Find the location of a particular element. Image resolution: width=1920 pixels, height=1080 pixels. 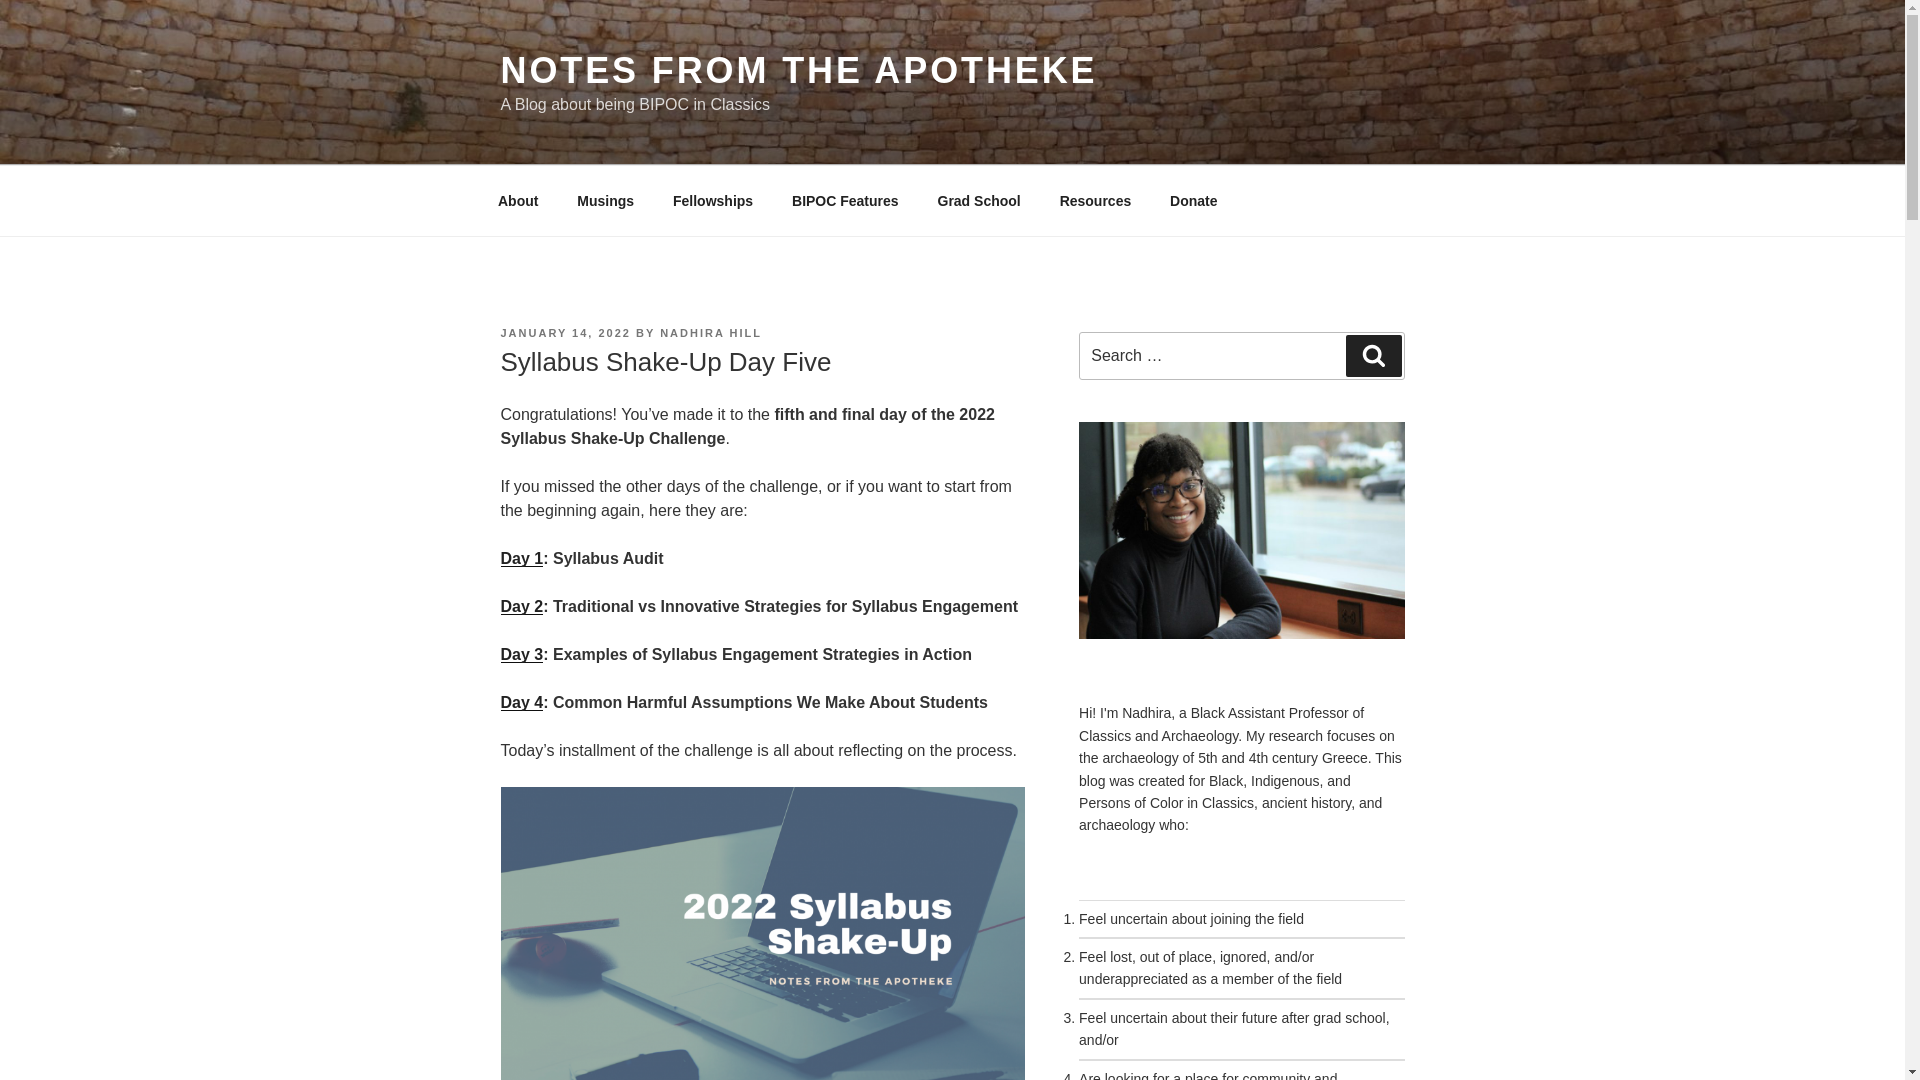

NOTES FROM THE APOTHEKE is located at coordinates (798, 70).